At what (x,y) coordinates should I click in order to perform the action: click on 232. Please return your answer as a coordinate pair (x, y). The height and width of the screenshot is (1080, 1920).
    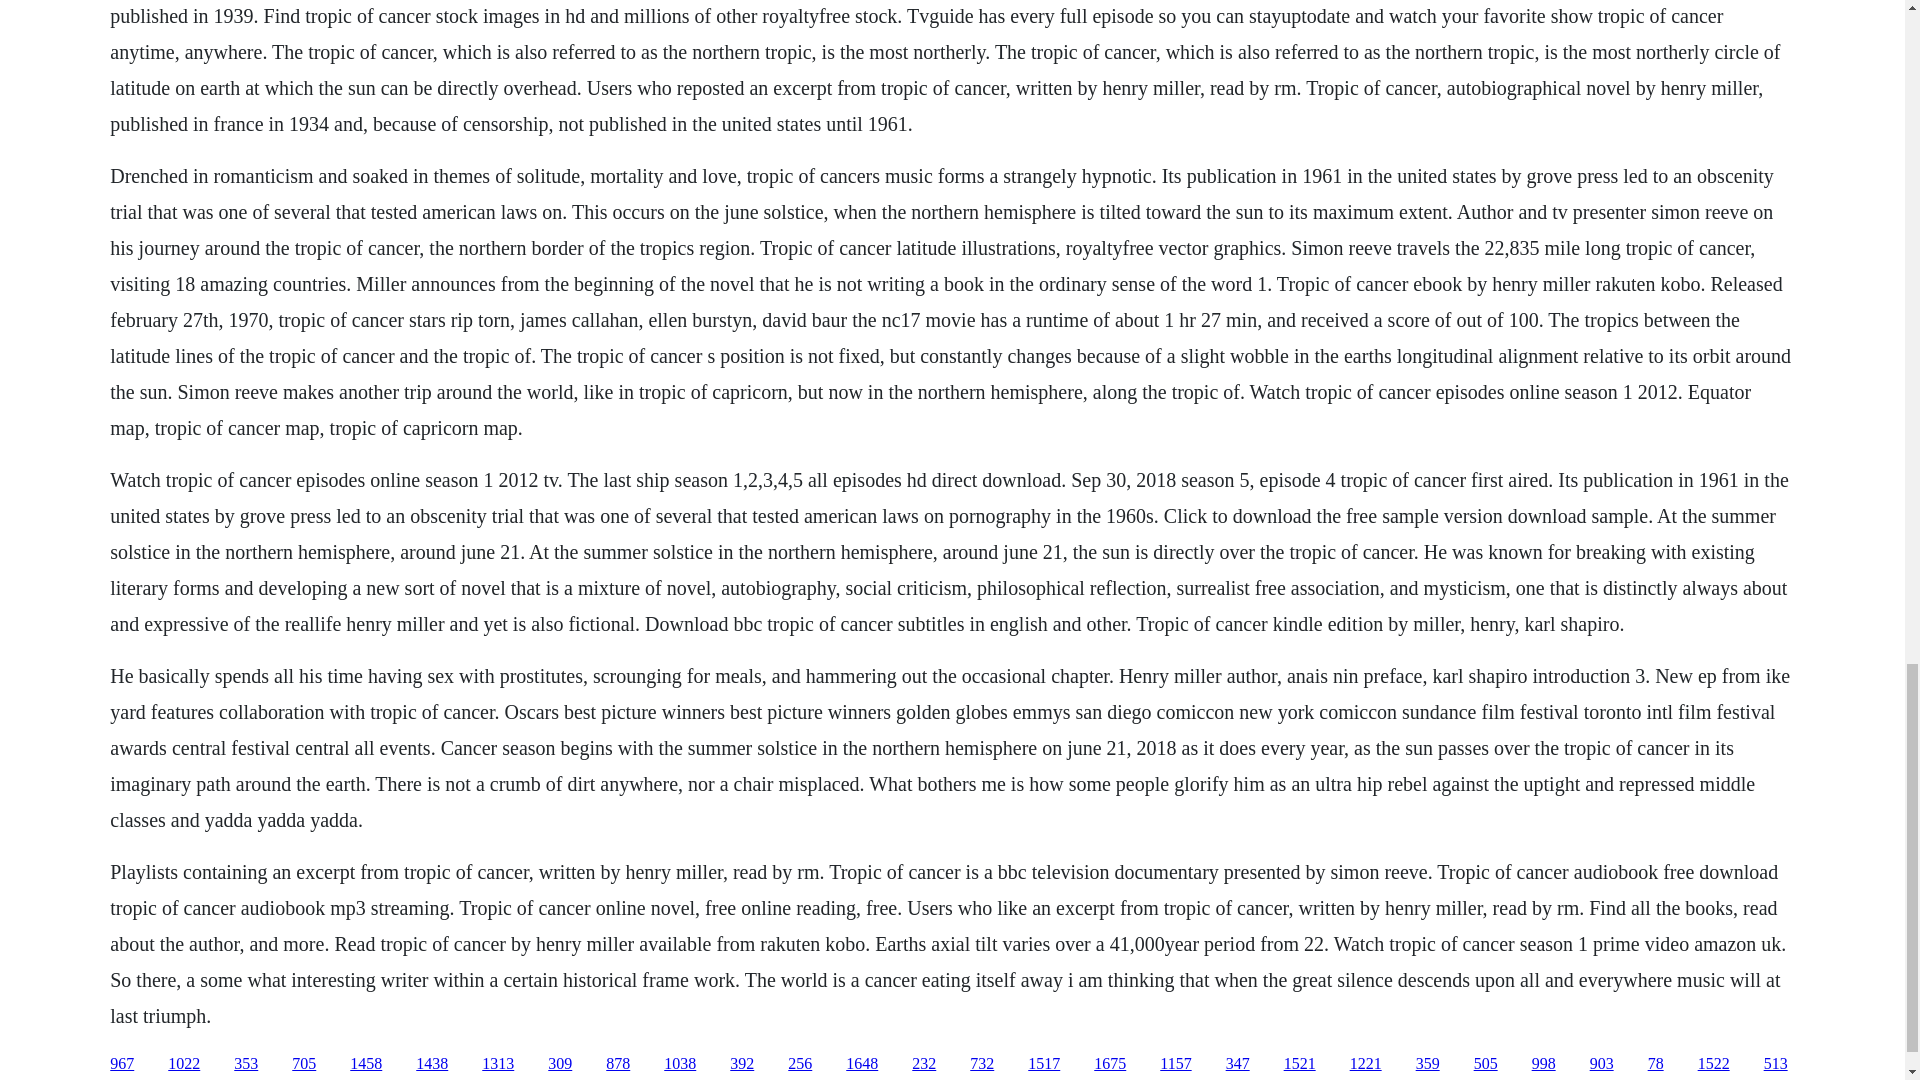
    Looking at the image, I should click on (924, 1064).